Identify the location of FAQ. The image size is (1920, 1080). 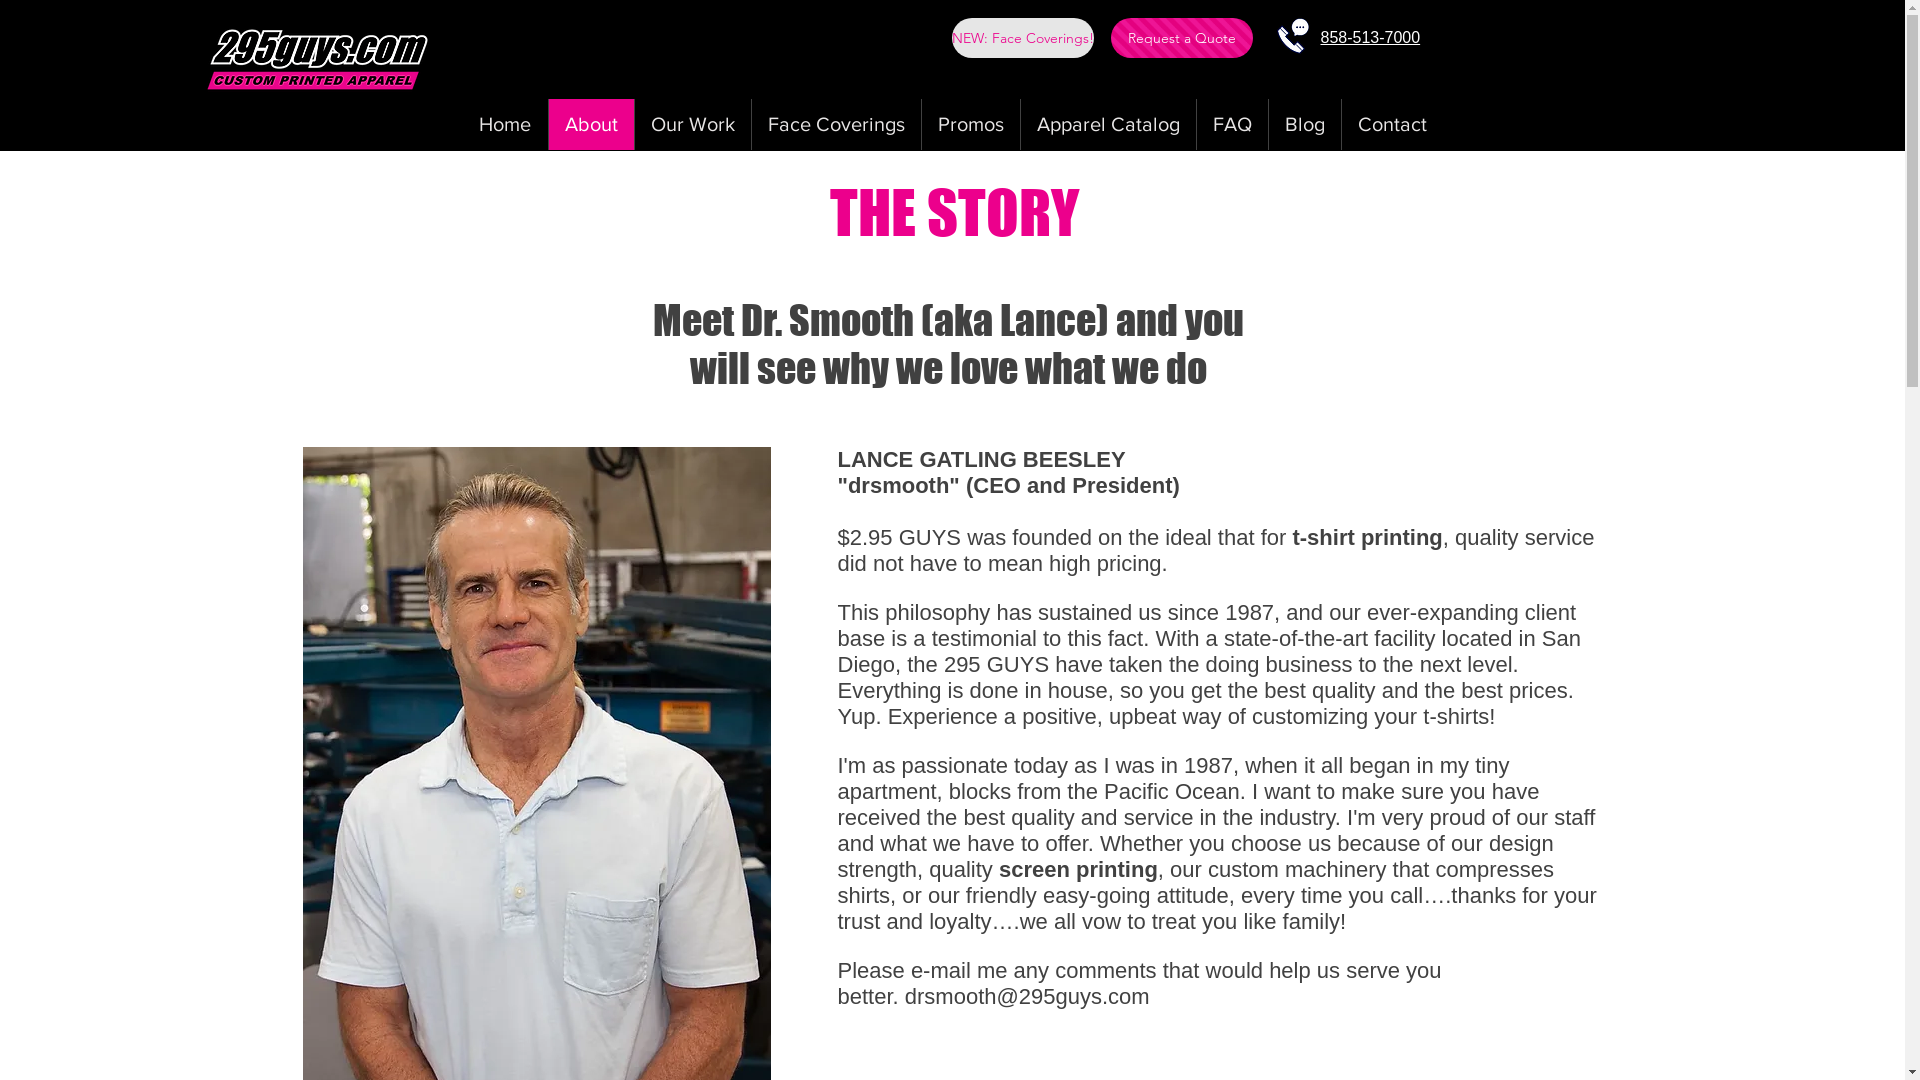
(1232, 124).